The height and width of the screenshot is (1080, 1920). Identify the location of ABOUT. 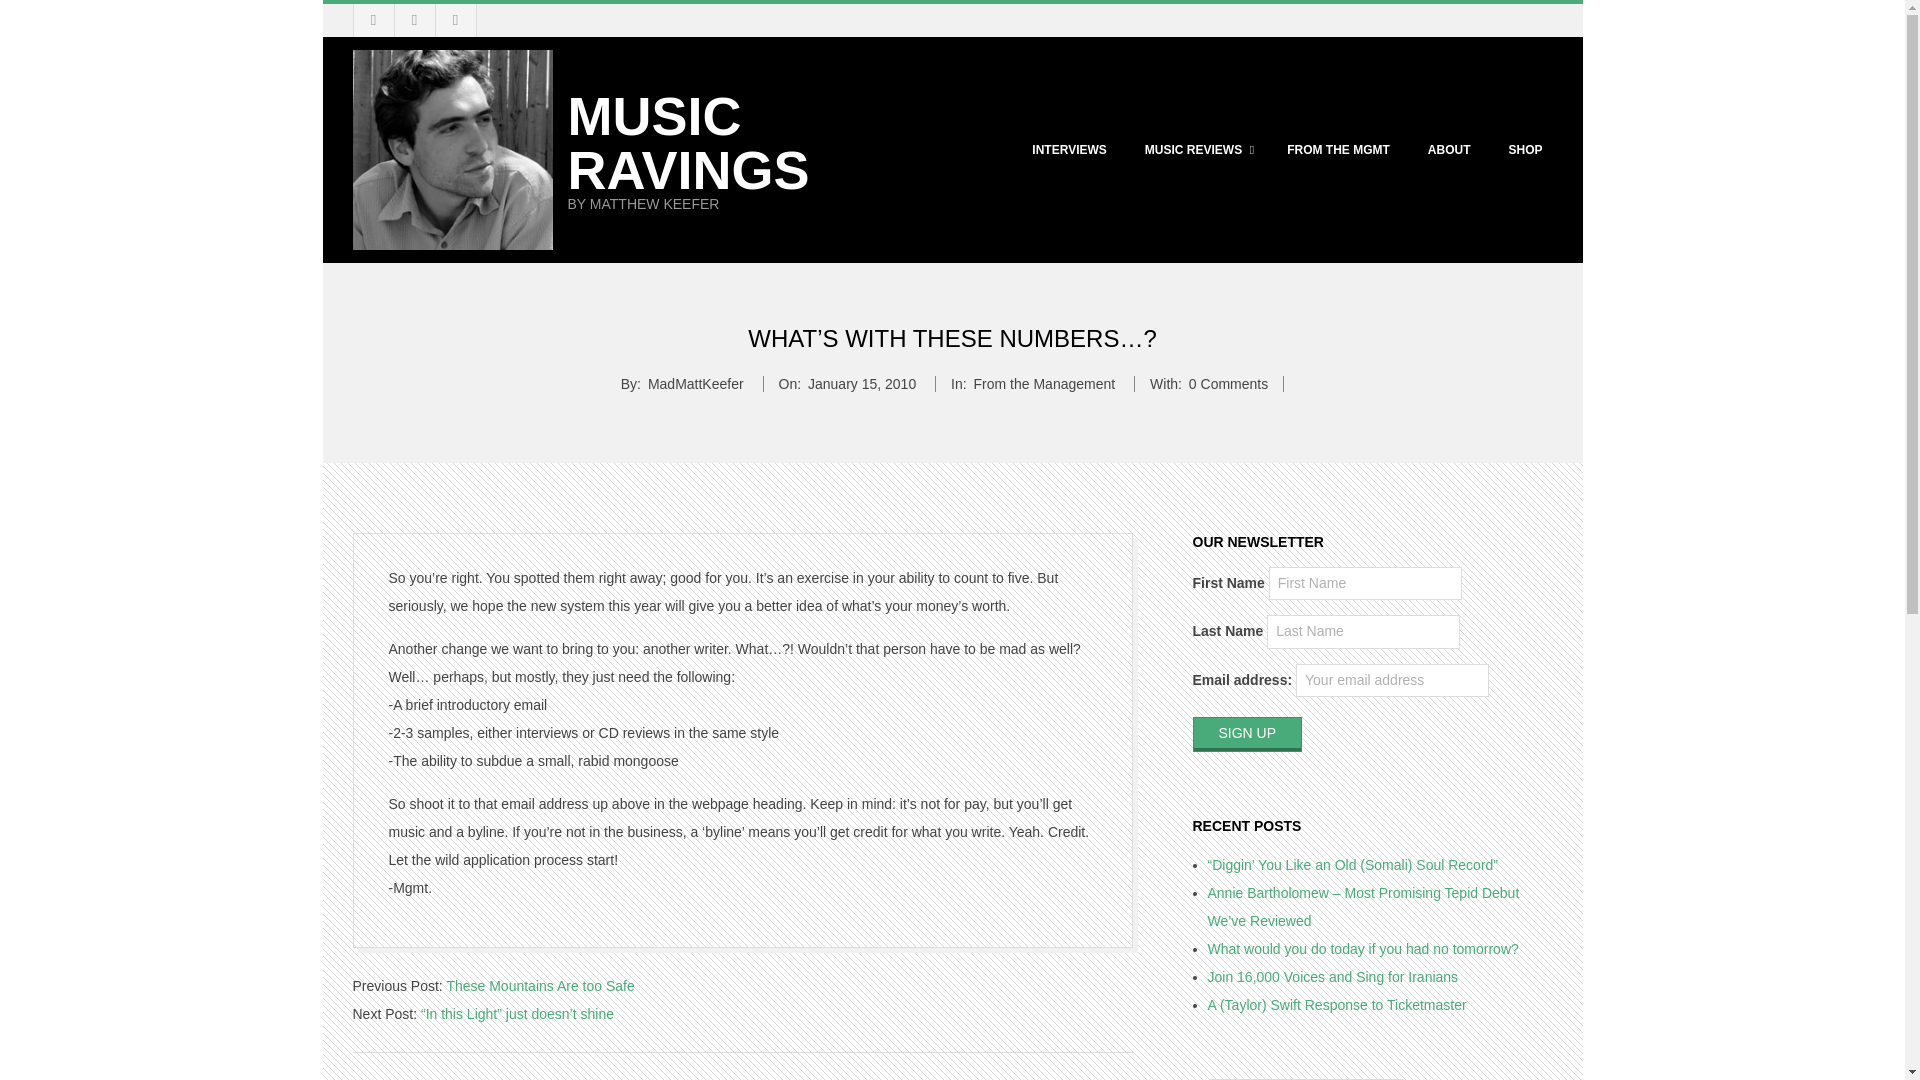
(1449, 150).